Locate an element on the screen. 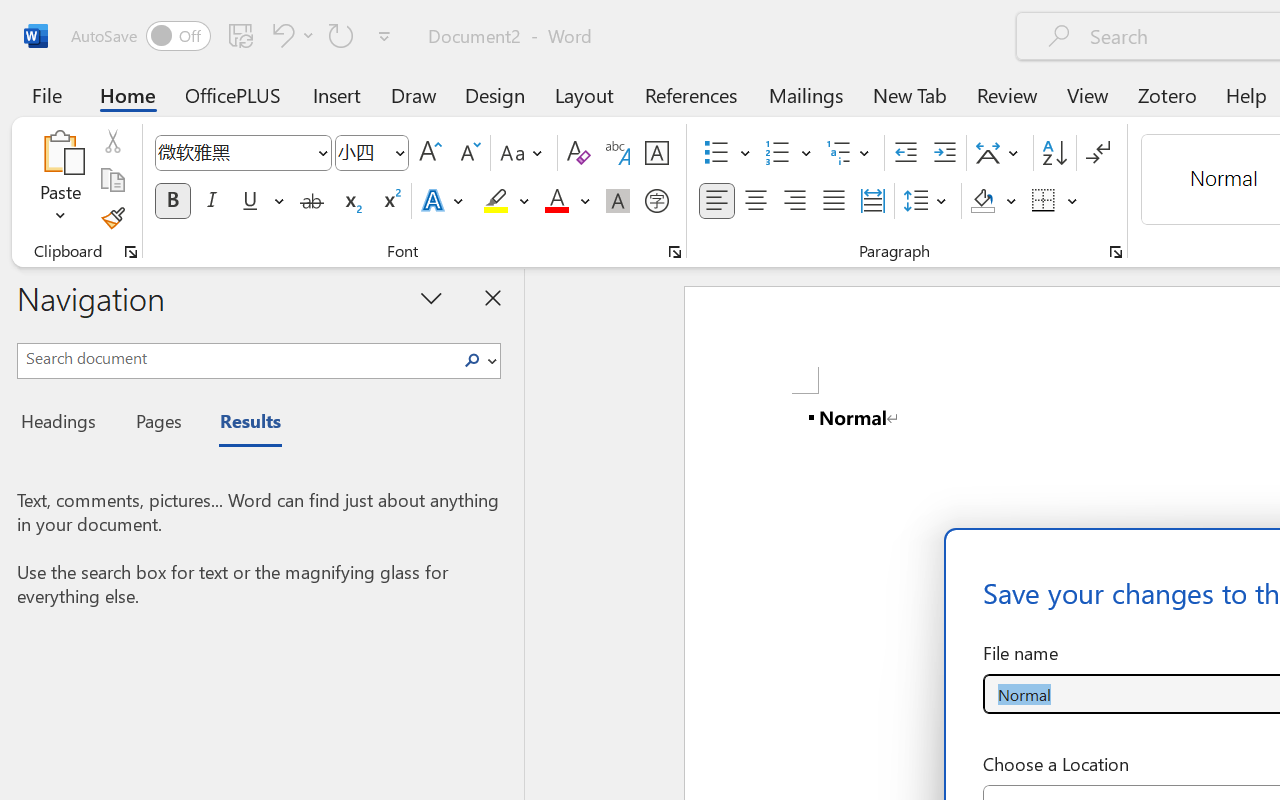 The height and width of the screenshot is (800, 1280). Decrease Indent is located at coordinates (906, 153).